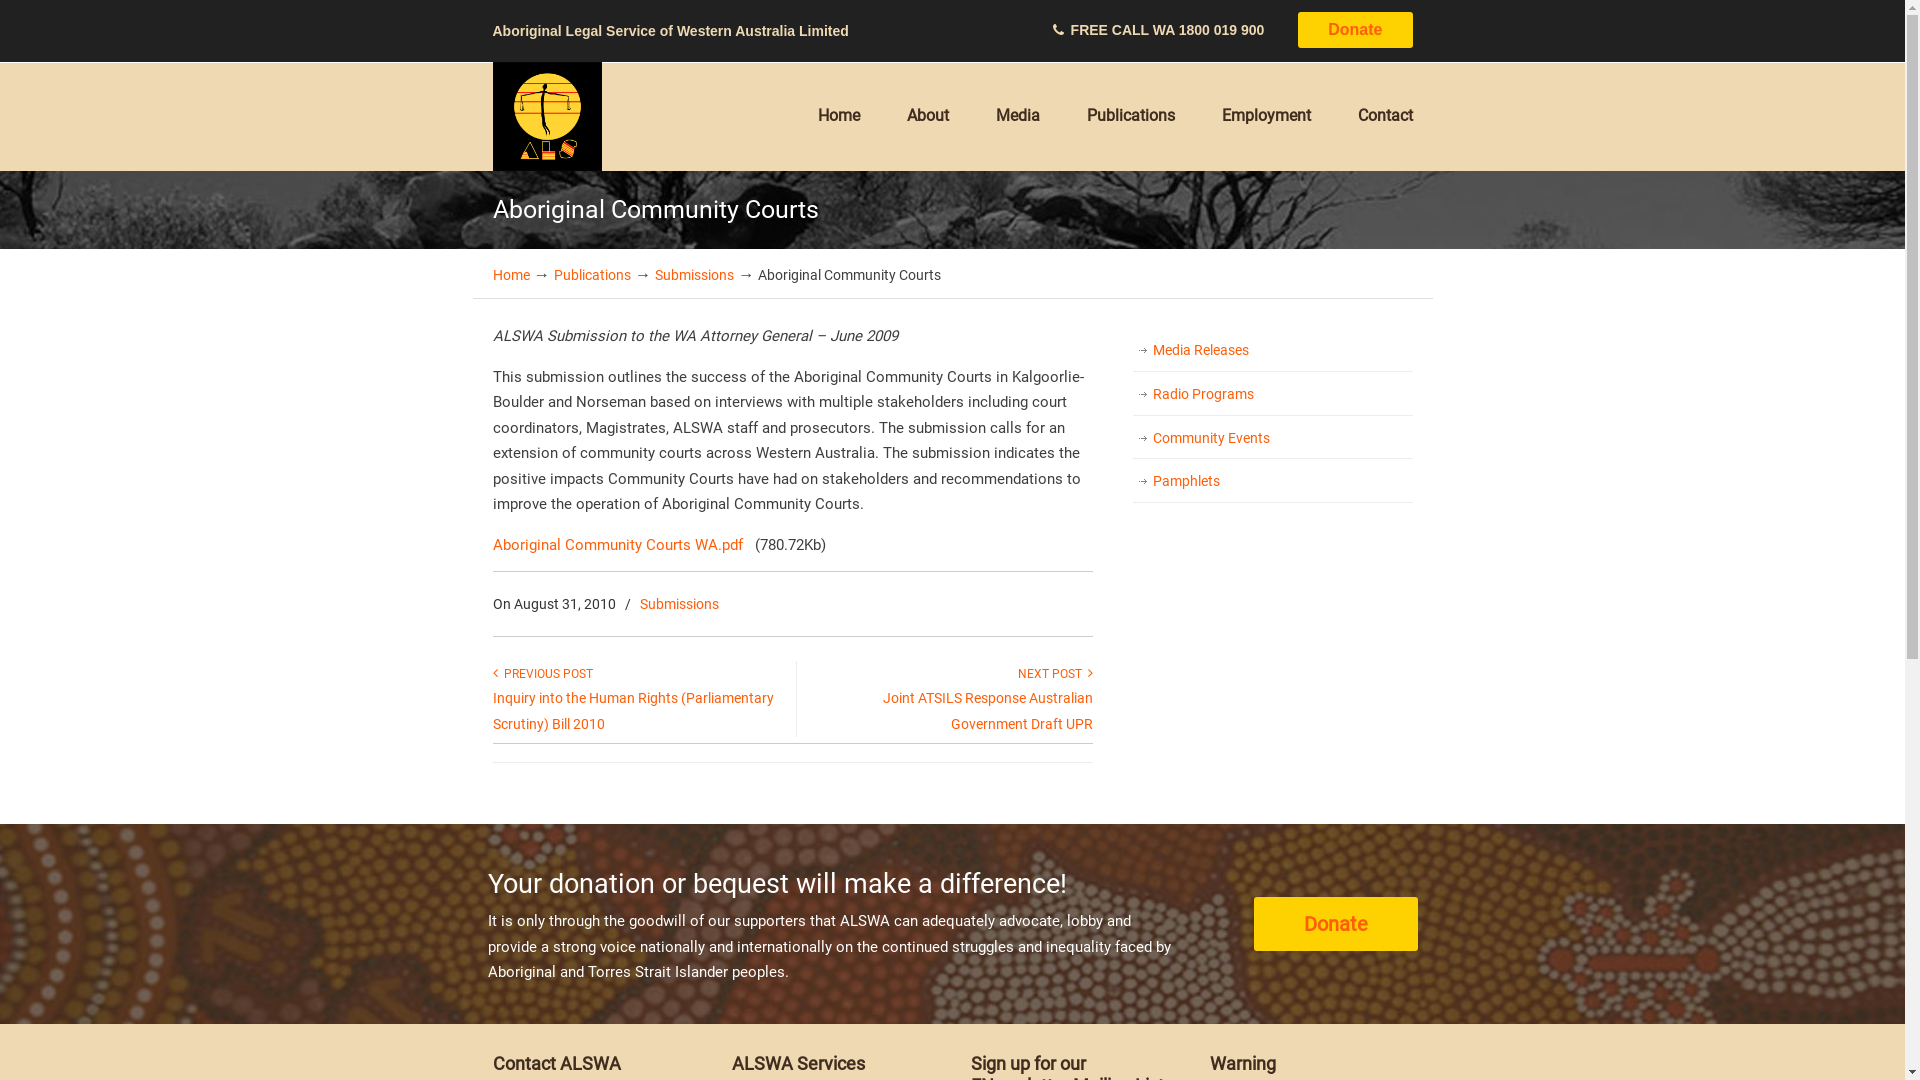  What do you see at coordinates (1336, 924) in the screenshot?
I see `Donate` at bounding box center [1336, 924].